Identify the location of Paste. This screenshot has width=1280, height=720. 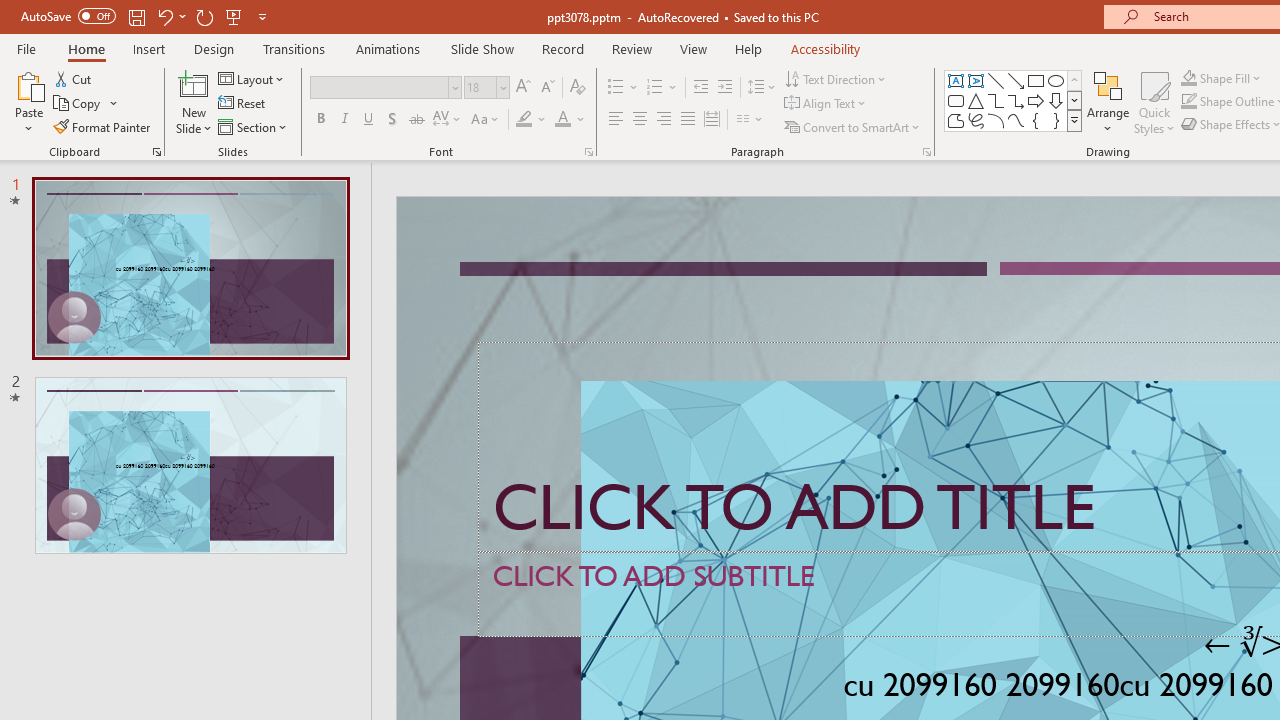
(28, 84).